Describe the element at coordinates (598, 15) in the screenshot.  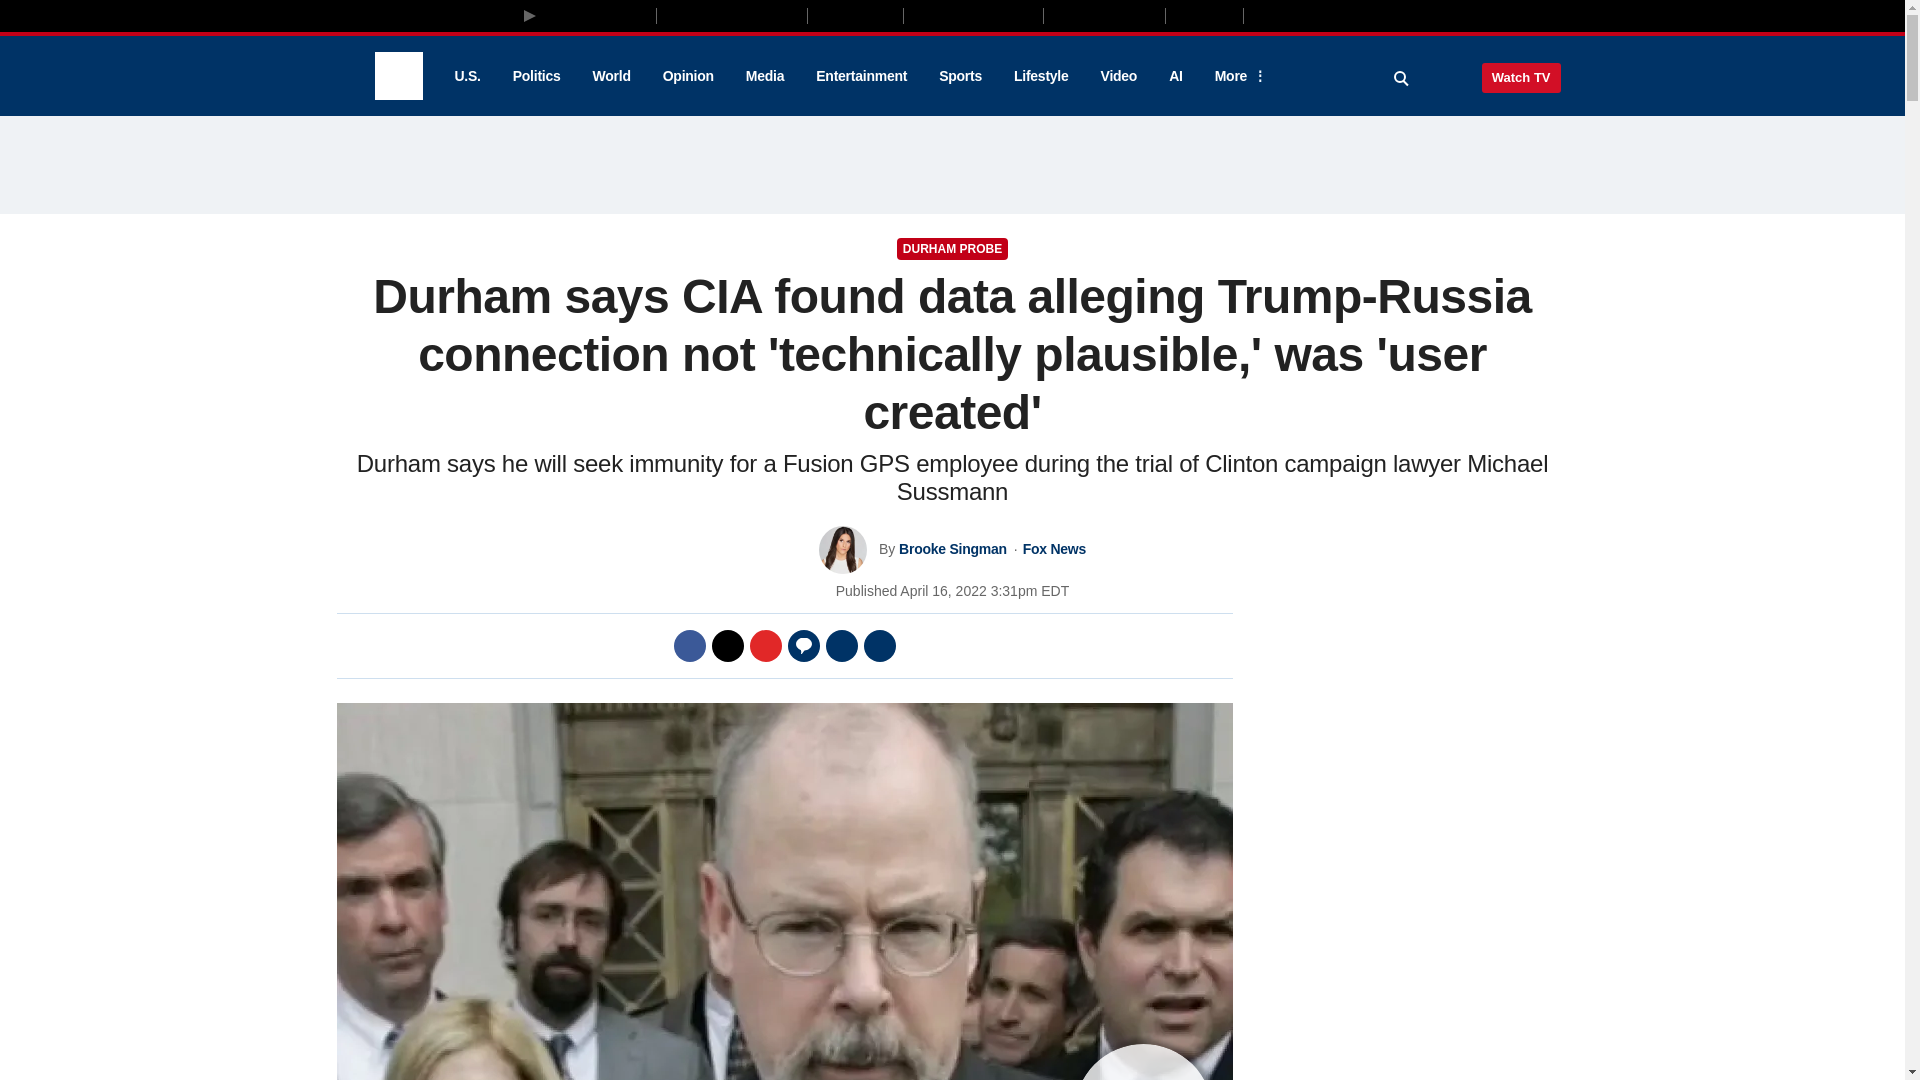
I see `Fox News Media` at that location.